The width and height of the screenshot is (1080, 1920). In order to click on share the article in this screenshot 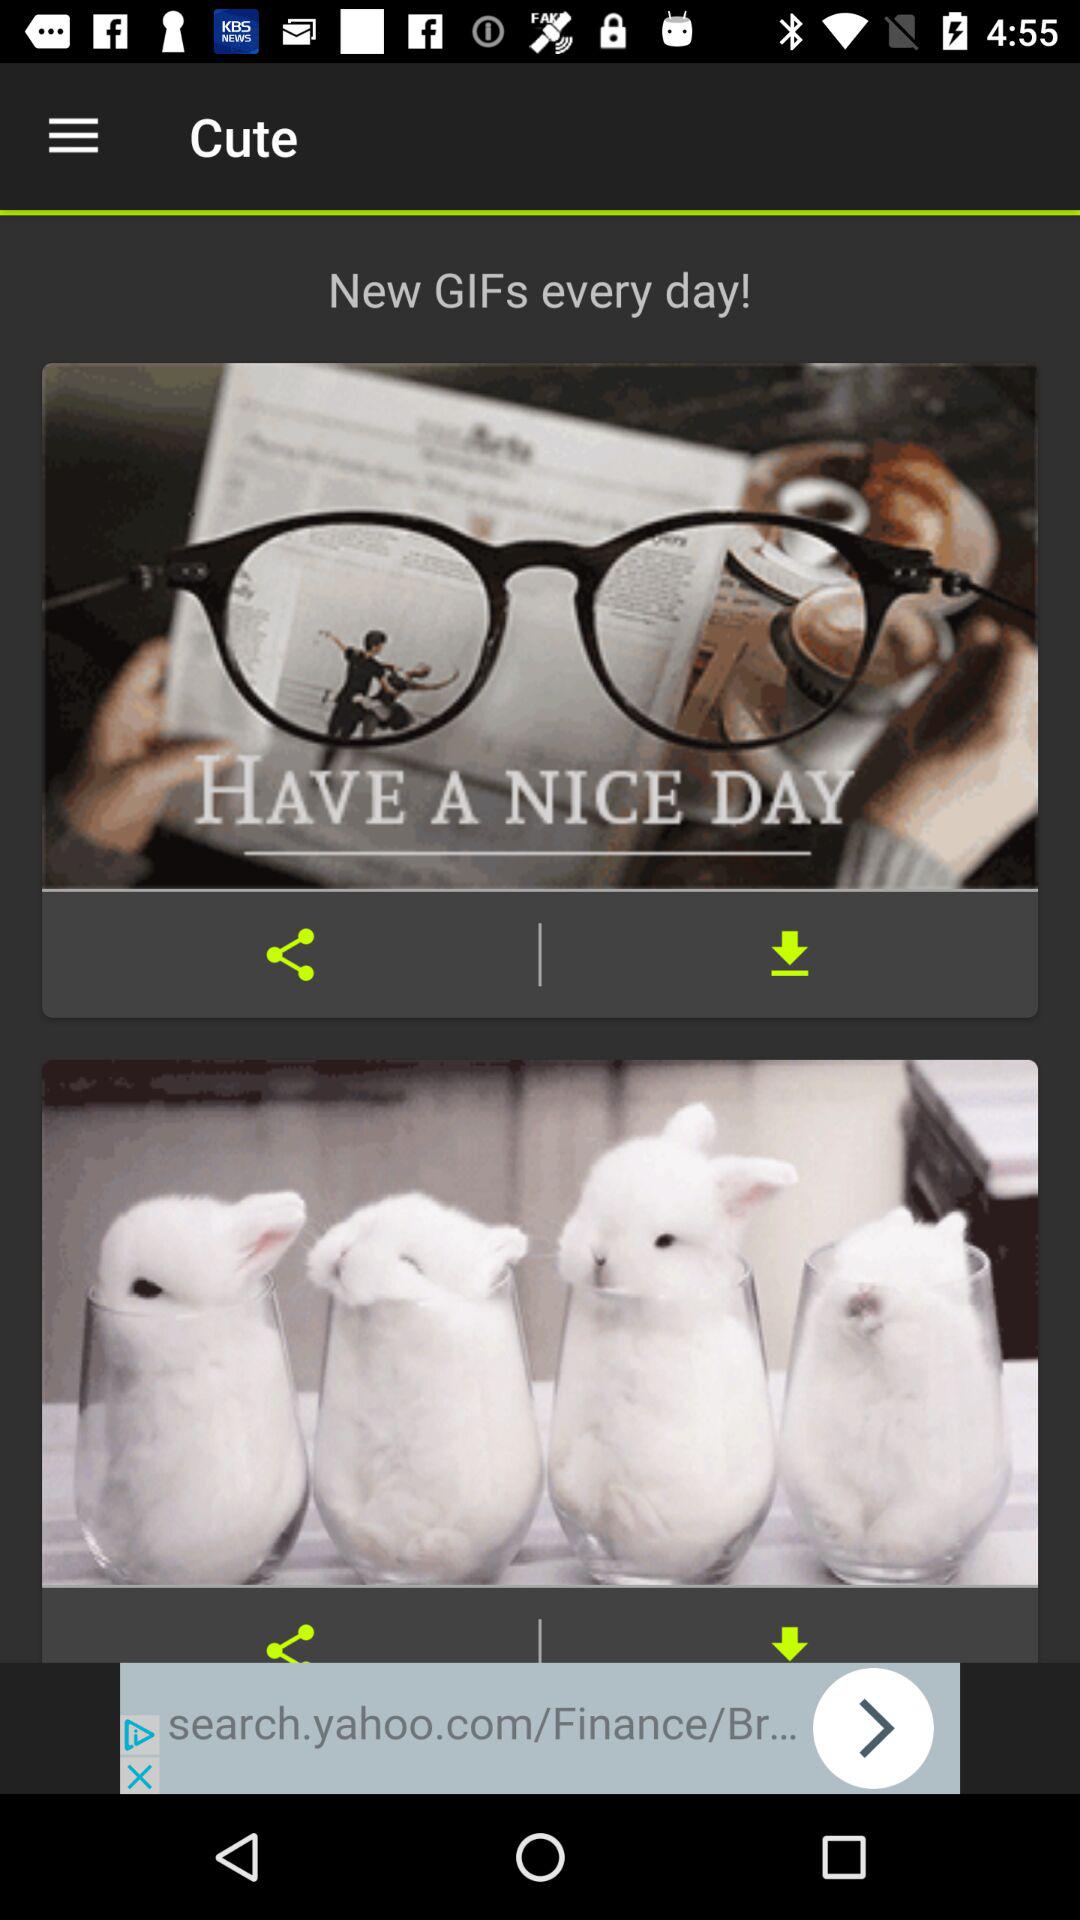, I will do `click(290, 1624)`.